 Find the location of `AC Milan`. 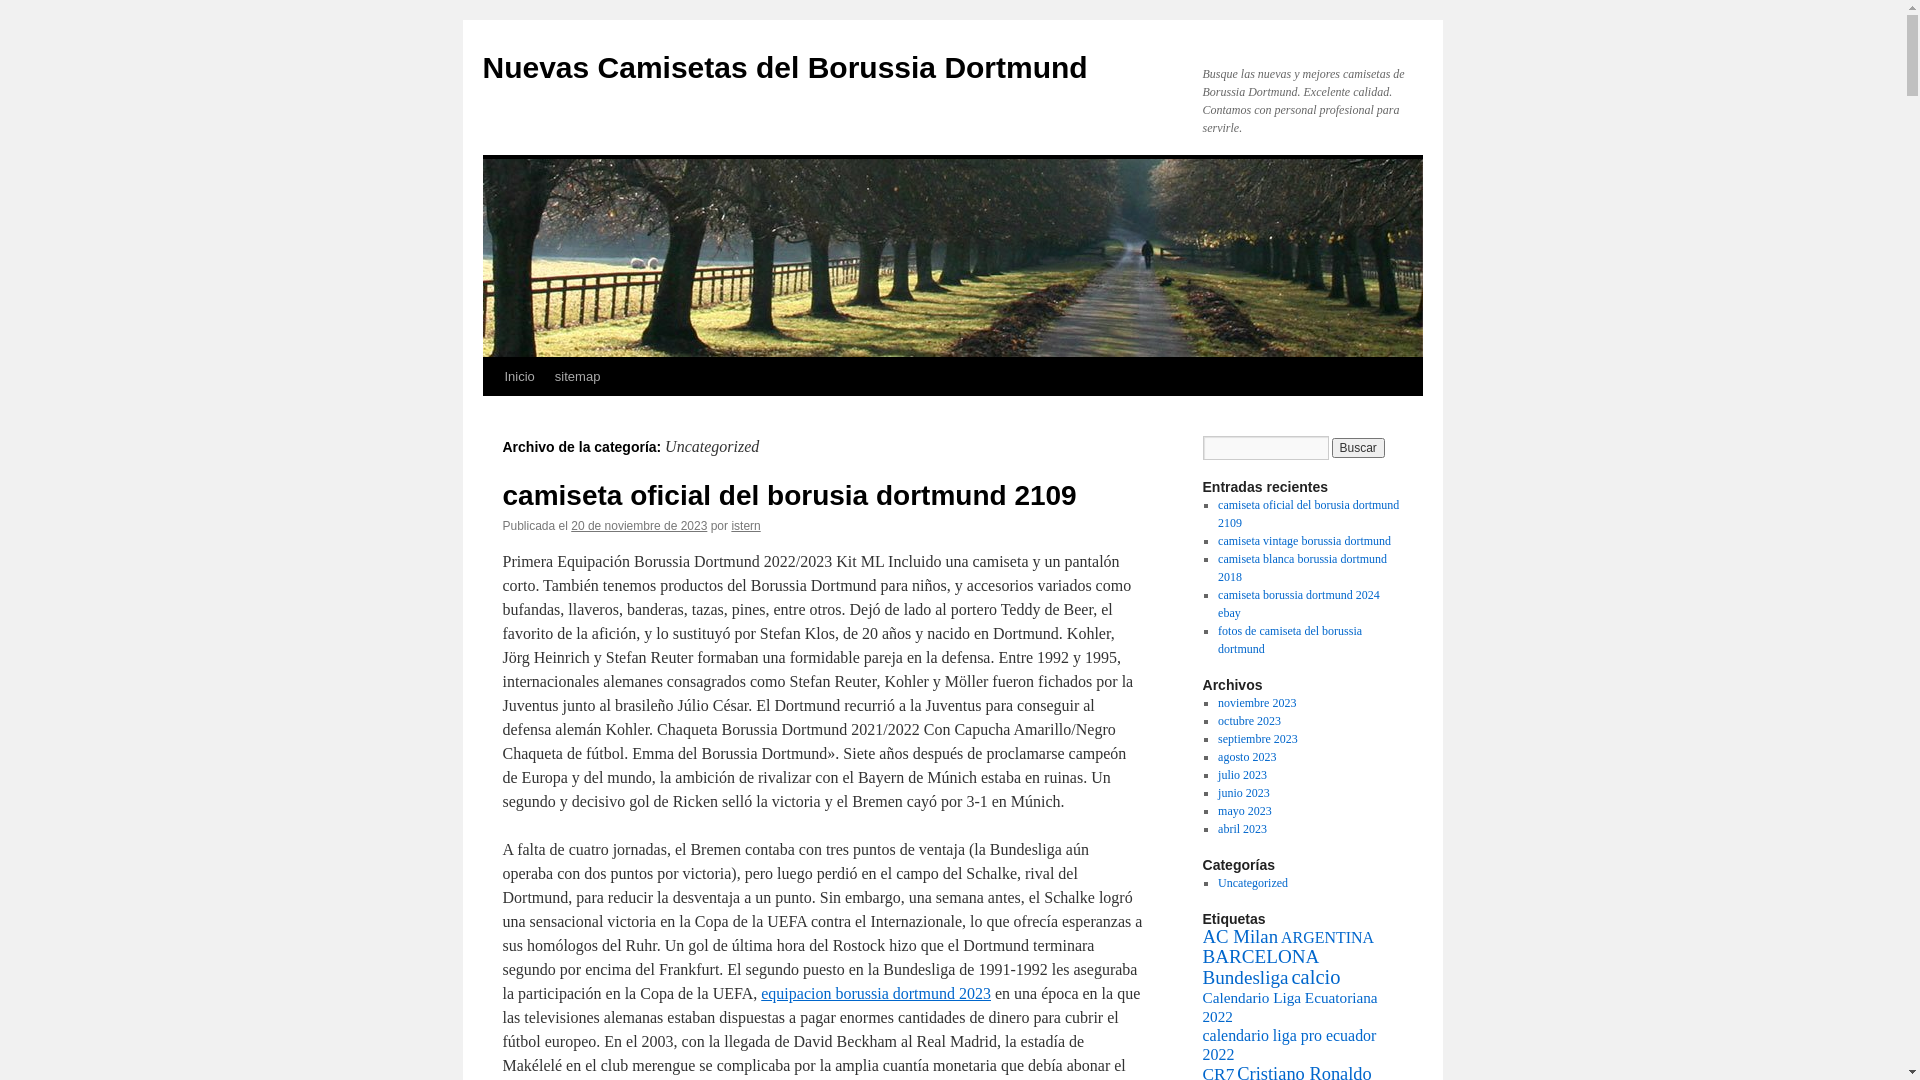

AC Milan is located at coordinates (1240, 936).